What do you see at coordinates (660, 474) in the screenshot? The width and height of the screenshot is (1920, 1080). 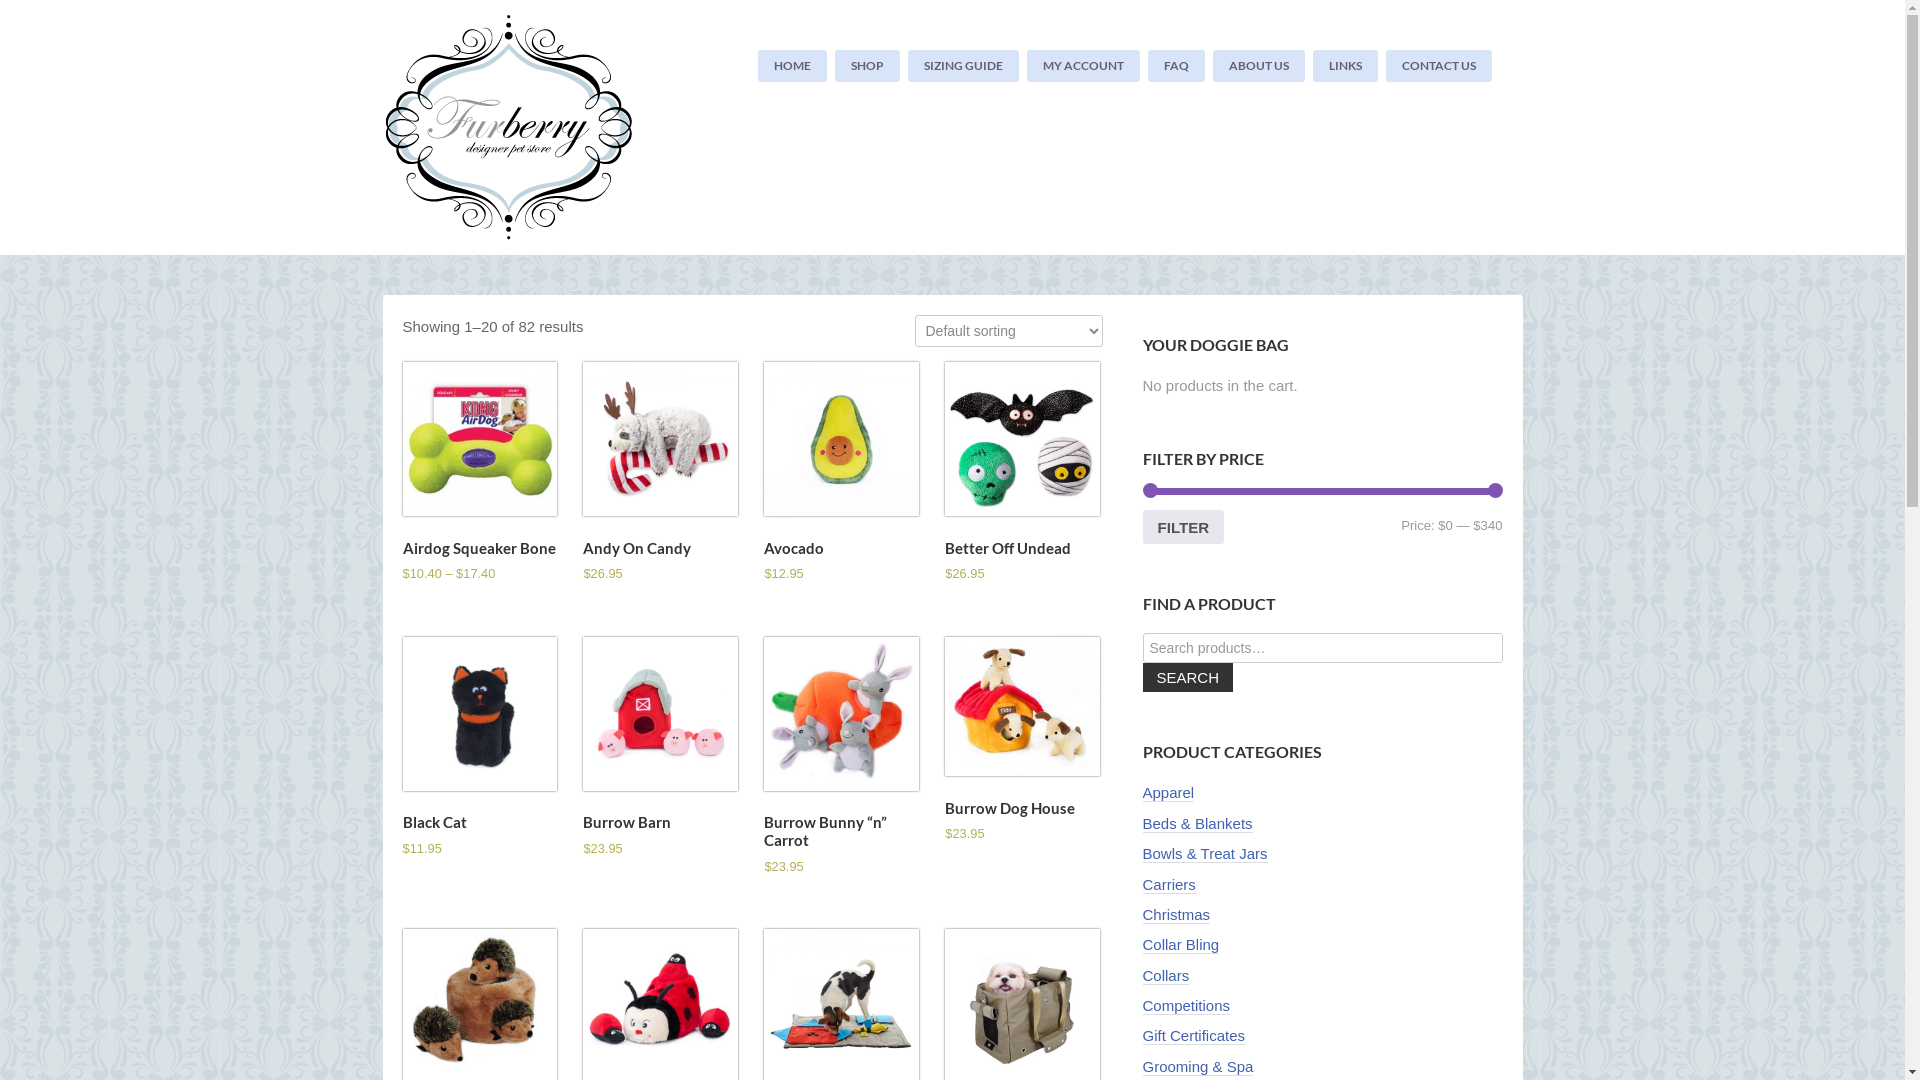 I see `Andy On Candy
$26.95` at bounding box center [660, 474].